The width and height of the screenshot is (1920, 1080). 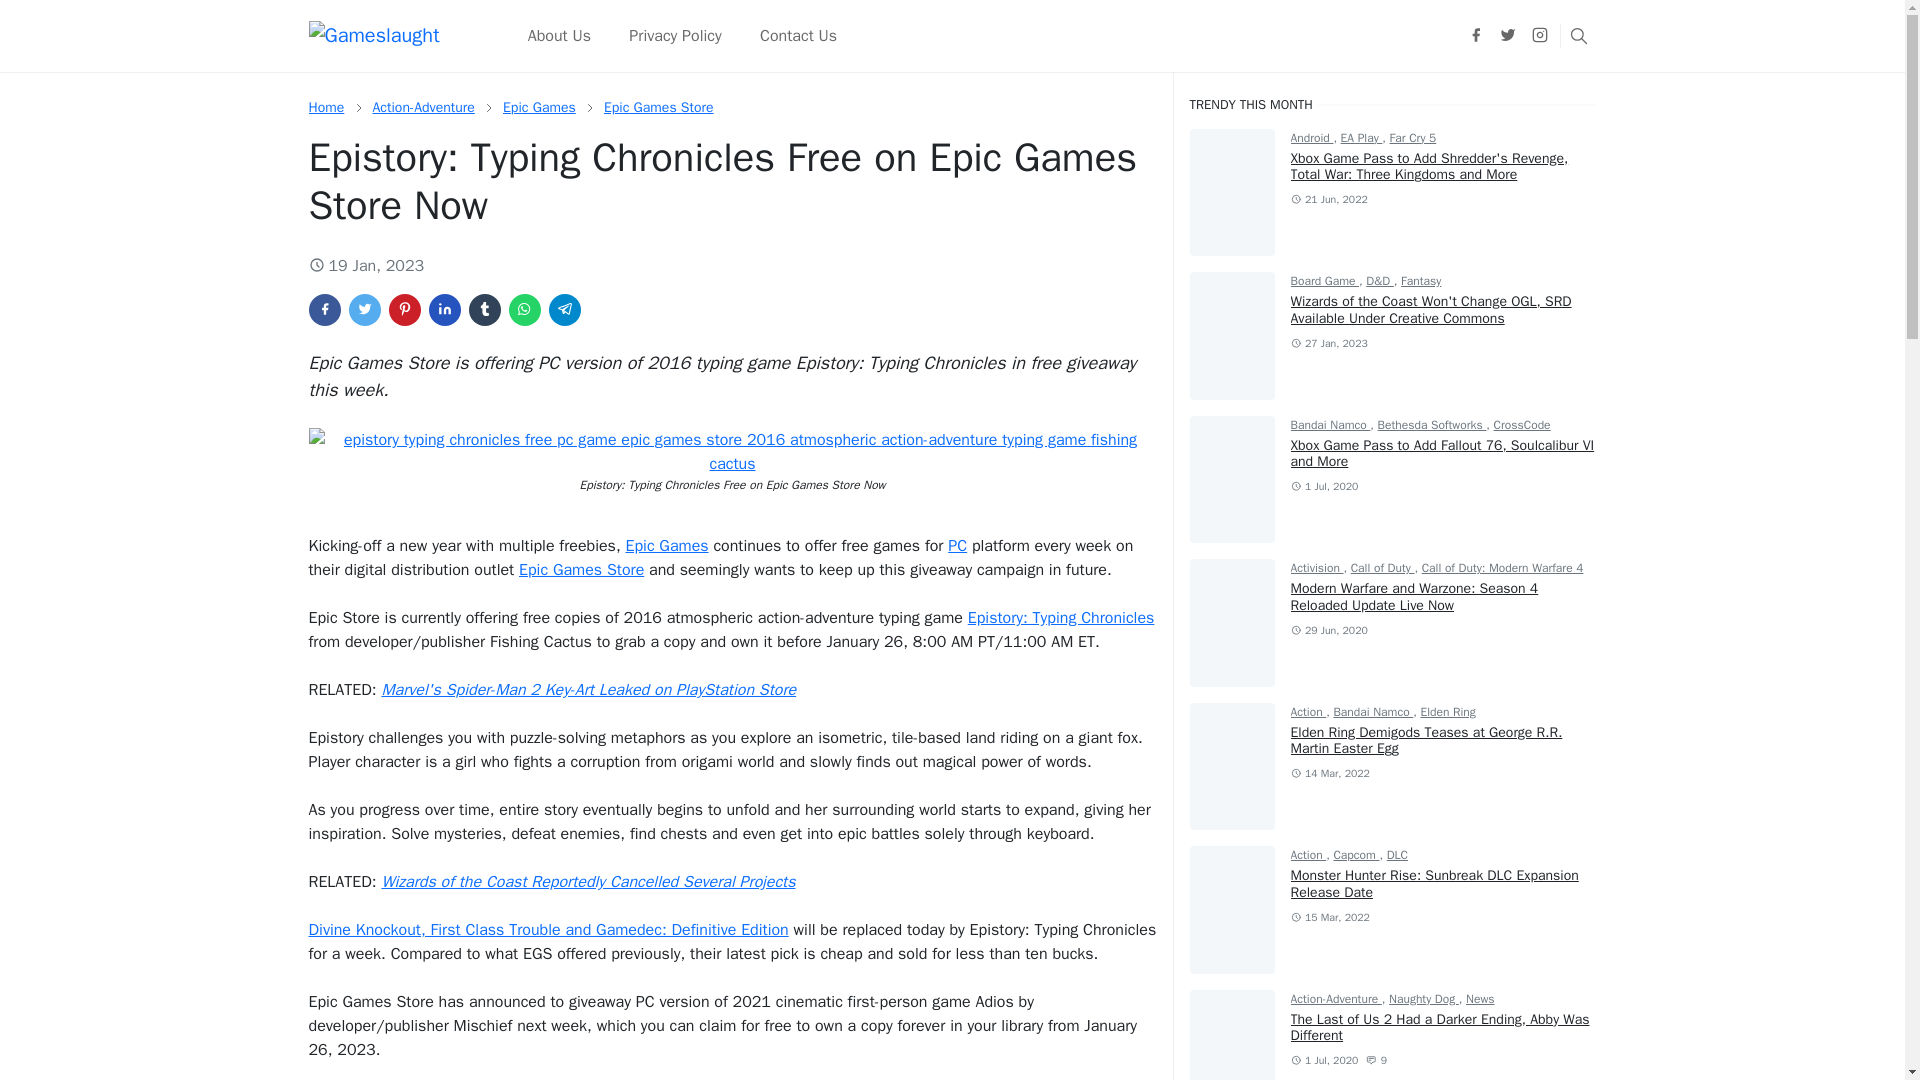 What do you see at coordinates (1061, 618) in the screenshot?
I see `Epistory: Typing Chronicles` at bounding box center [1061, 618].